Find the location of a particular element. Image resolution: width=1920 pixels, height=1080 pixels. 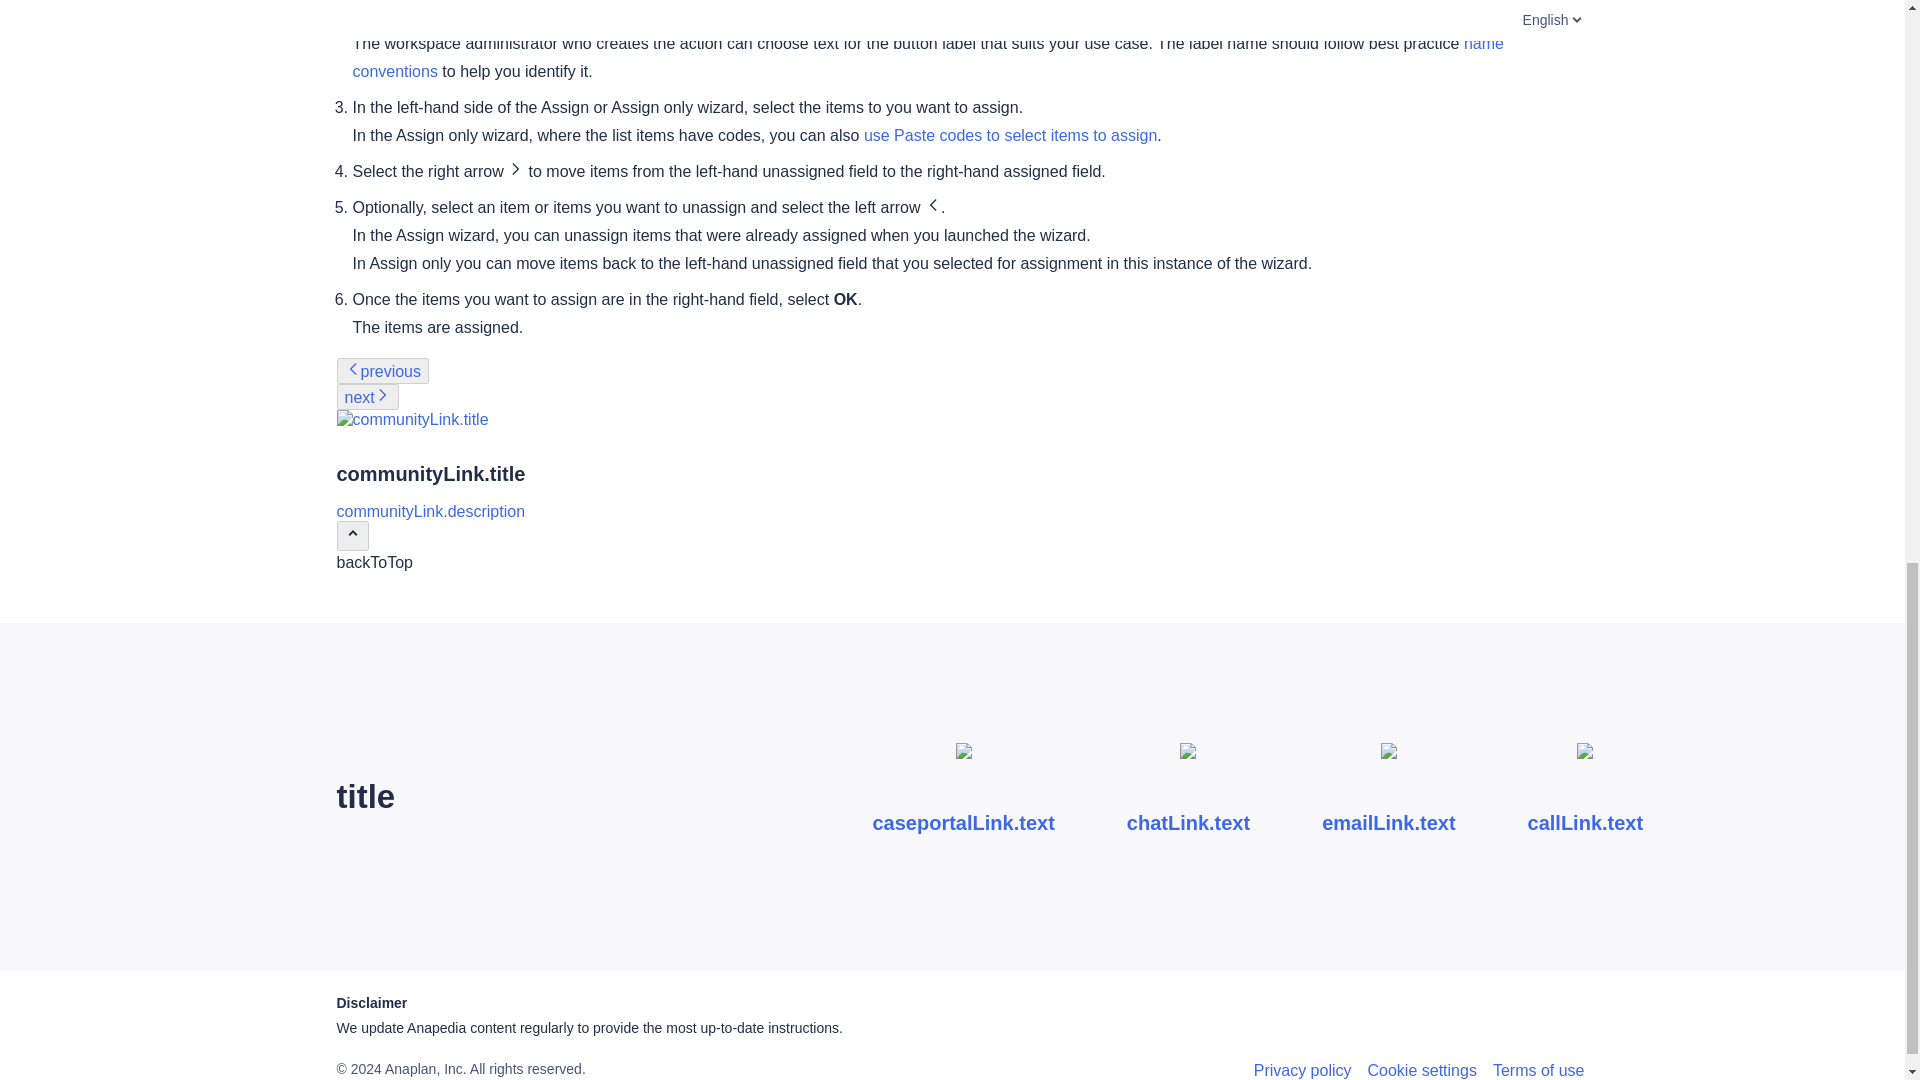

previous is located at coordinates (382, 370).